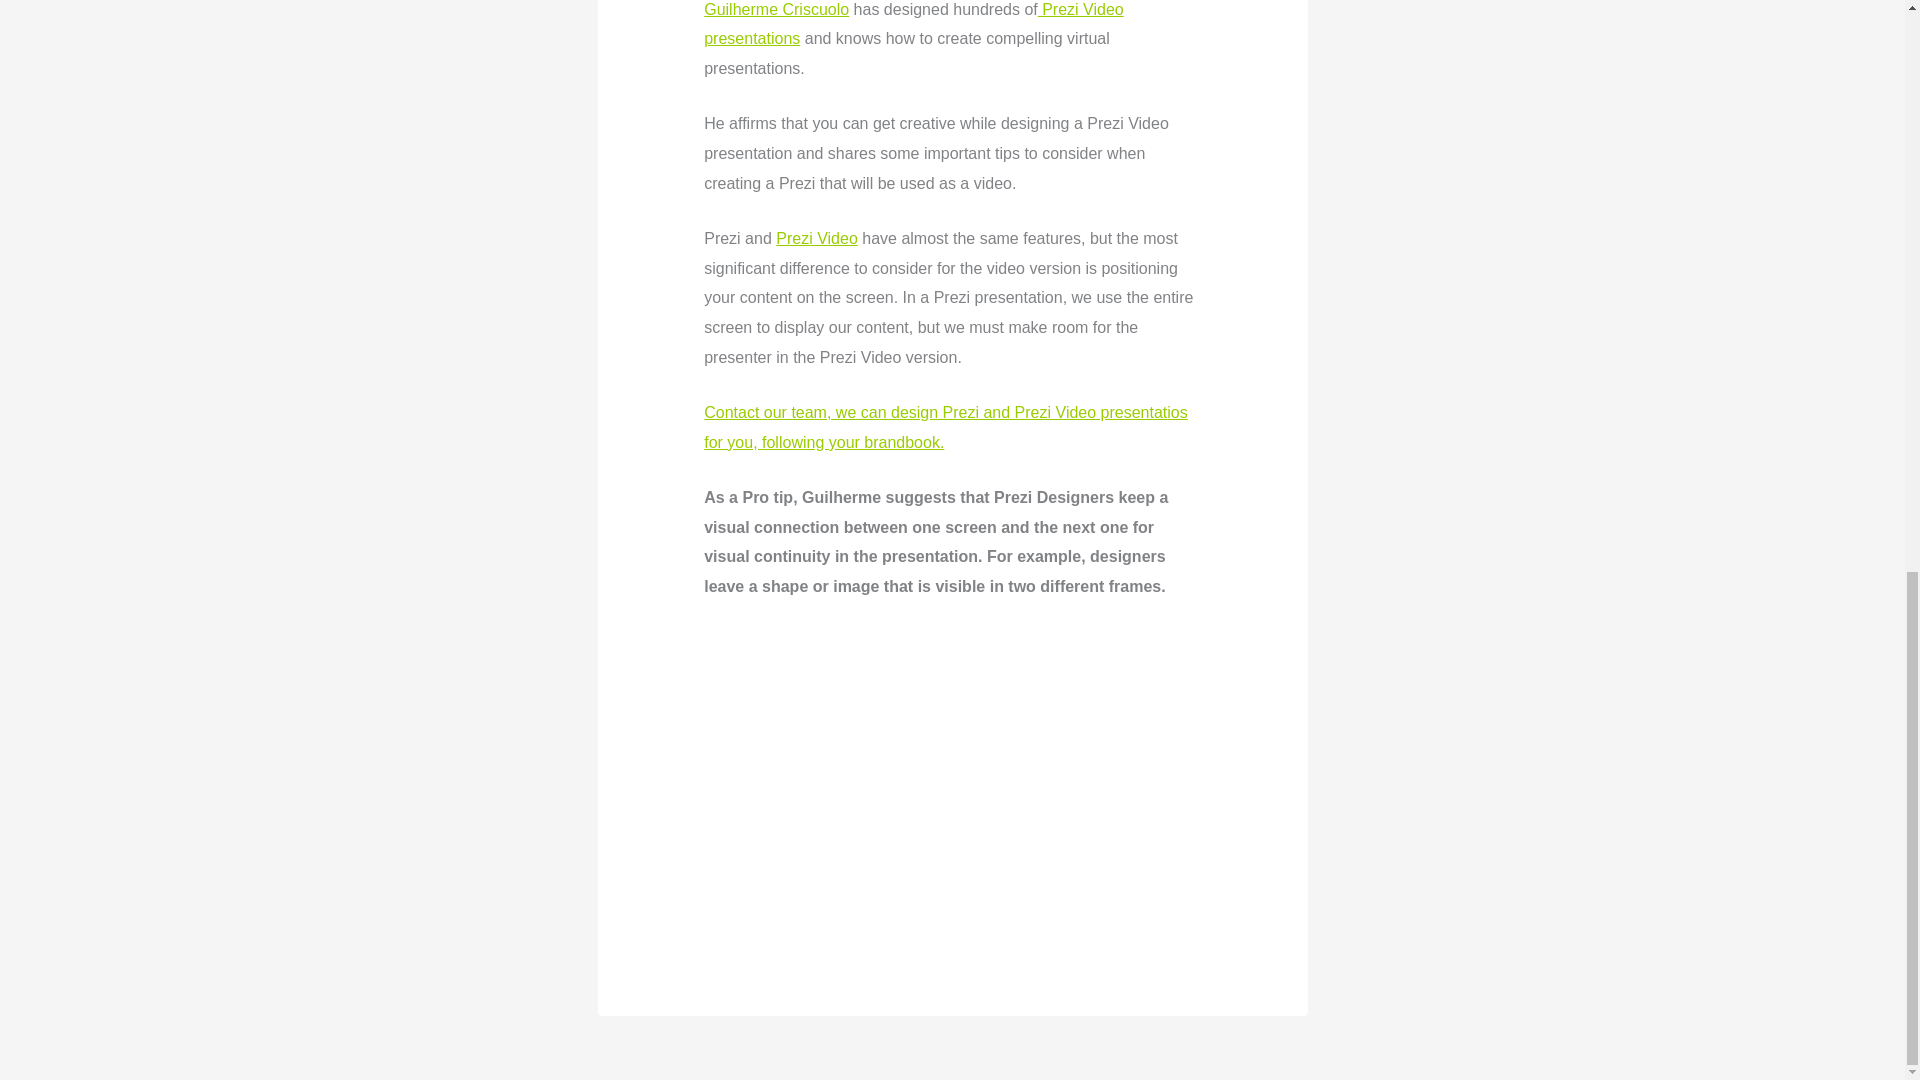  Describe the element at coordinates (816, 238) in the screenshot. I see `Prezi Video` at that location.